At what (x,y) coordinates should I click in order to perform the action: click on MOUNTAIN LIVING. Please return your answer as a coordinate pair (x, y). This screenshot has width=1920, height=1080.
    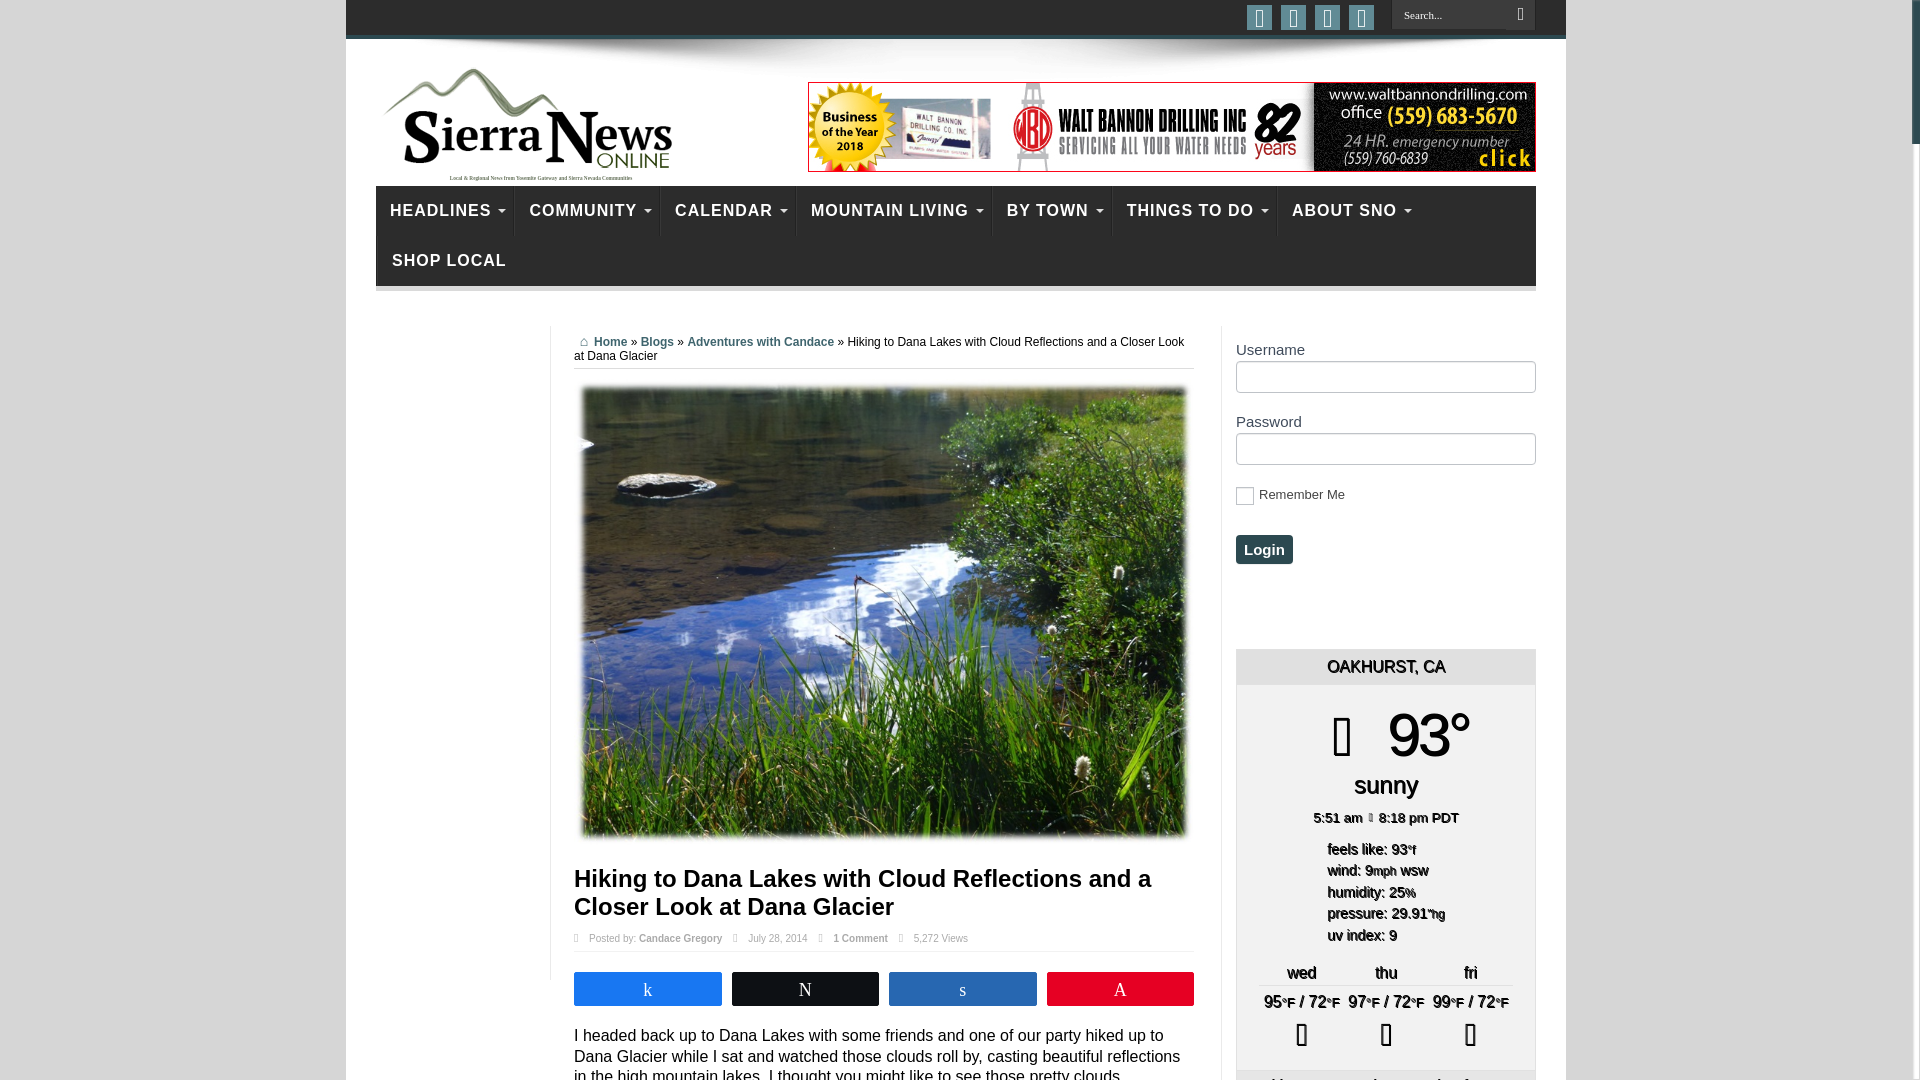
    Looking at the image, I should click on (893, 210).